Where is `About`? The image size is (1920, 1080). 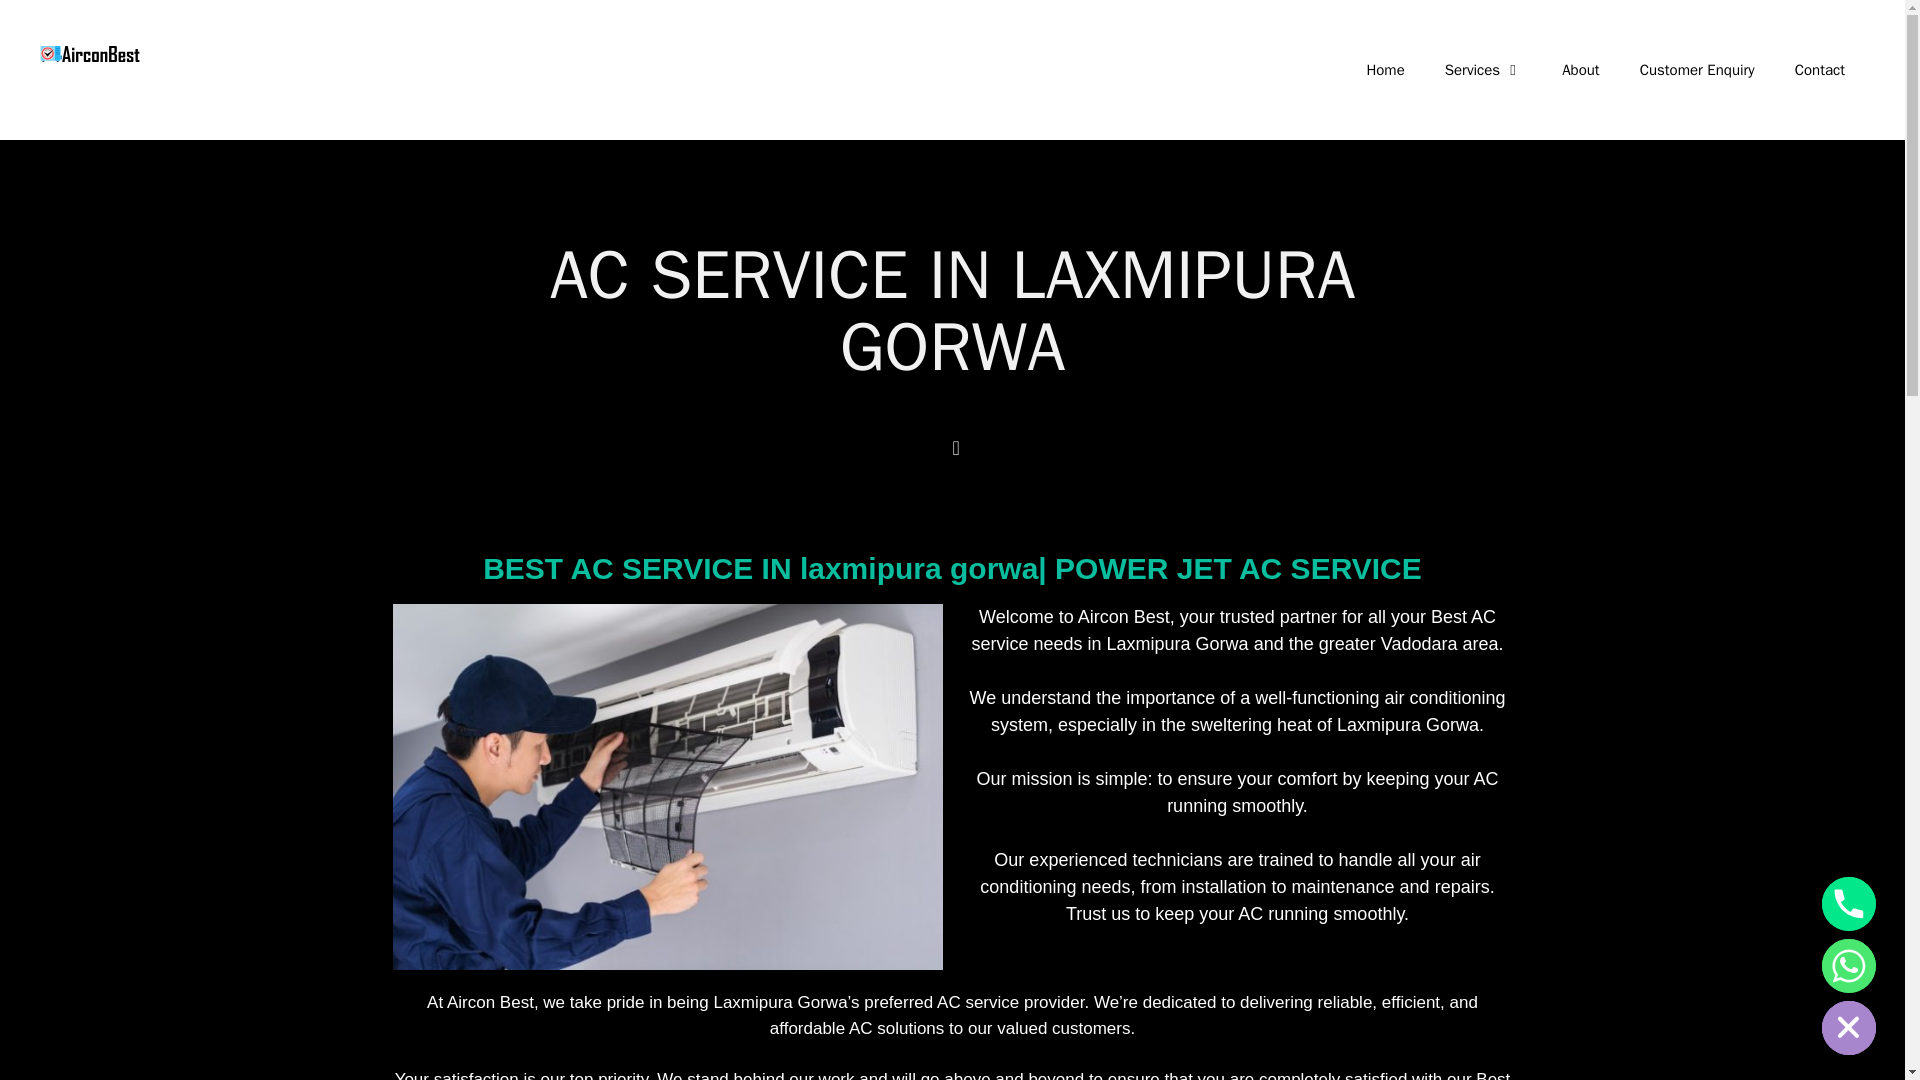 About is located at coordinates (1580, 70).